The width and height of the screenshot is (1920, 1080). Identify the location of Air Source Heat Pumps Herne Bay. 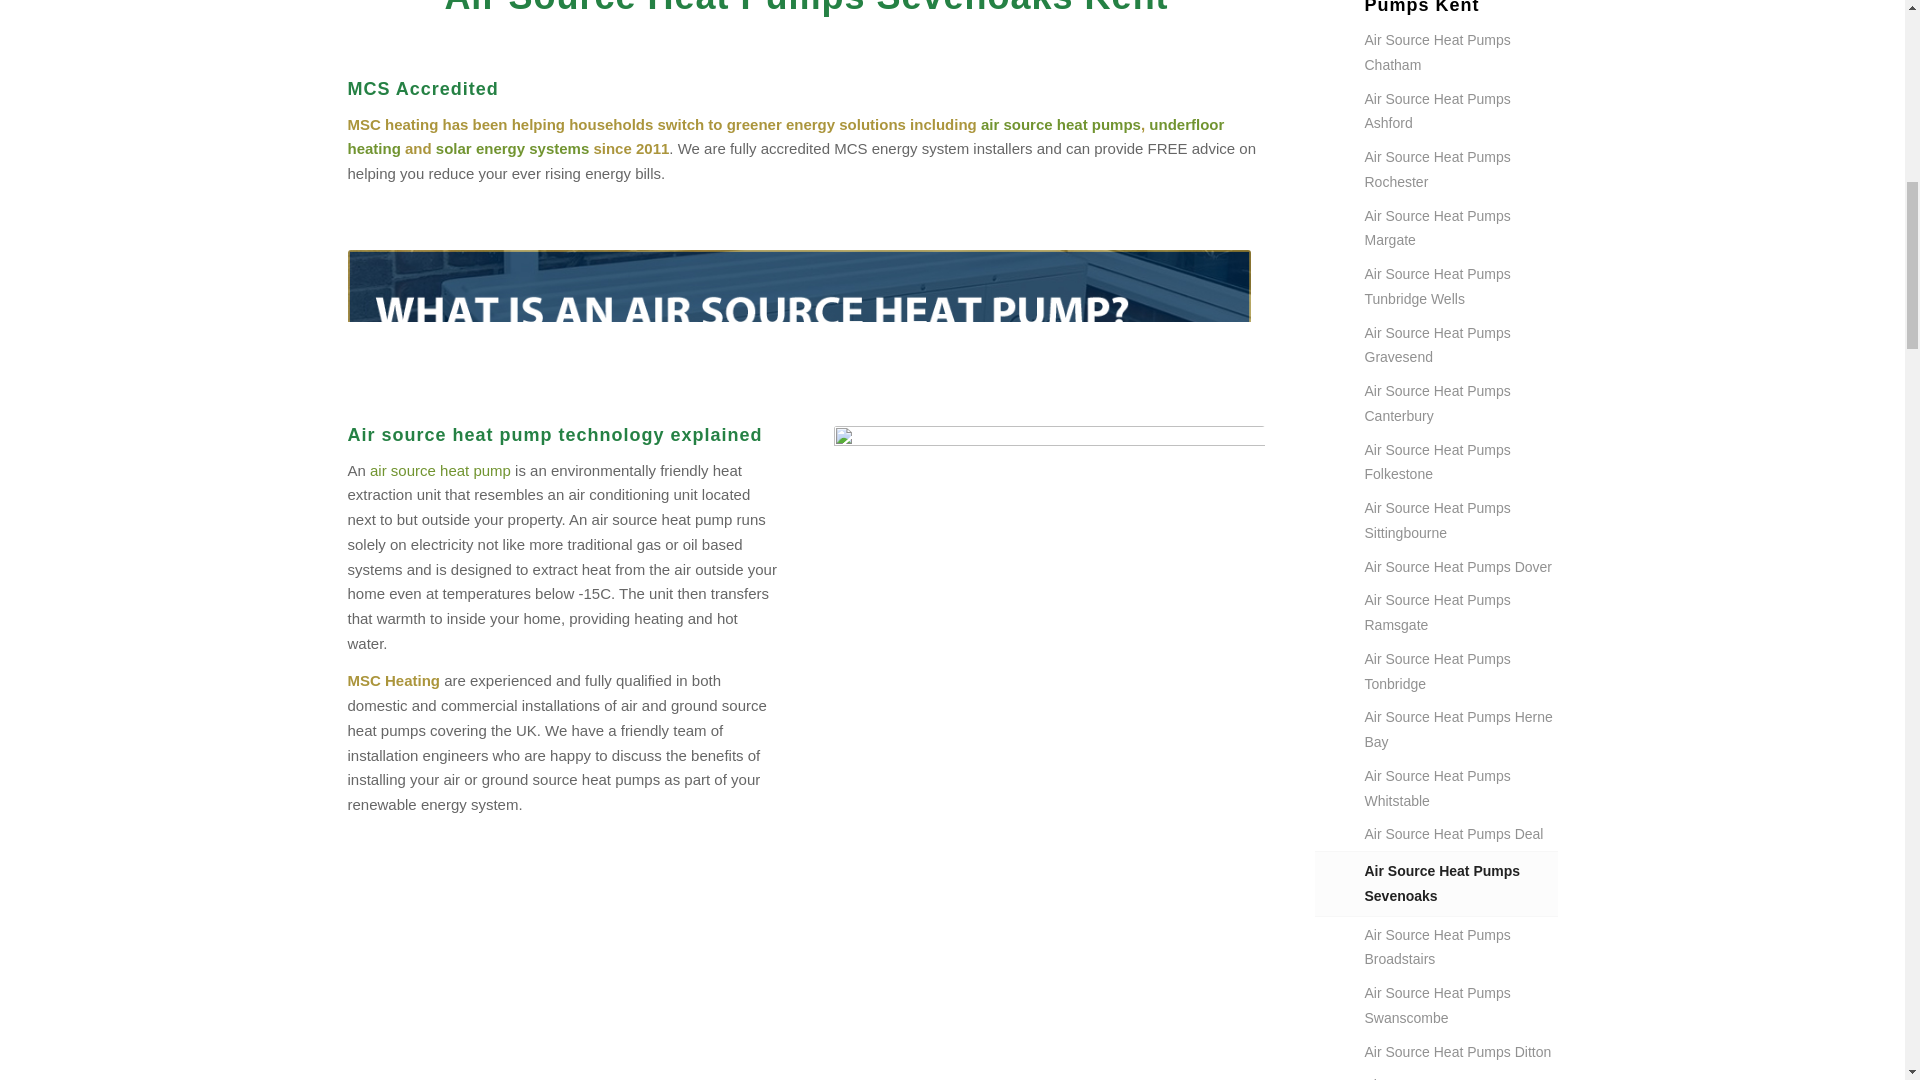
(1460, 730).